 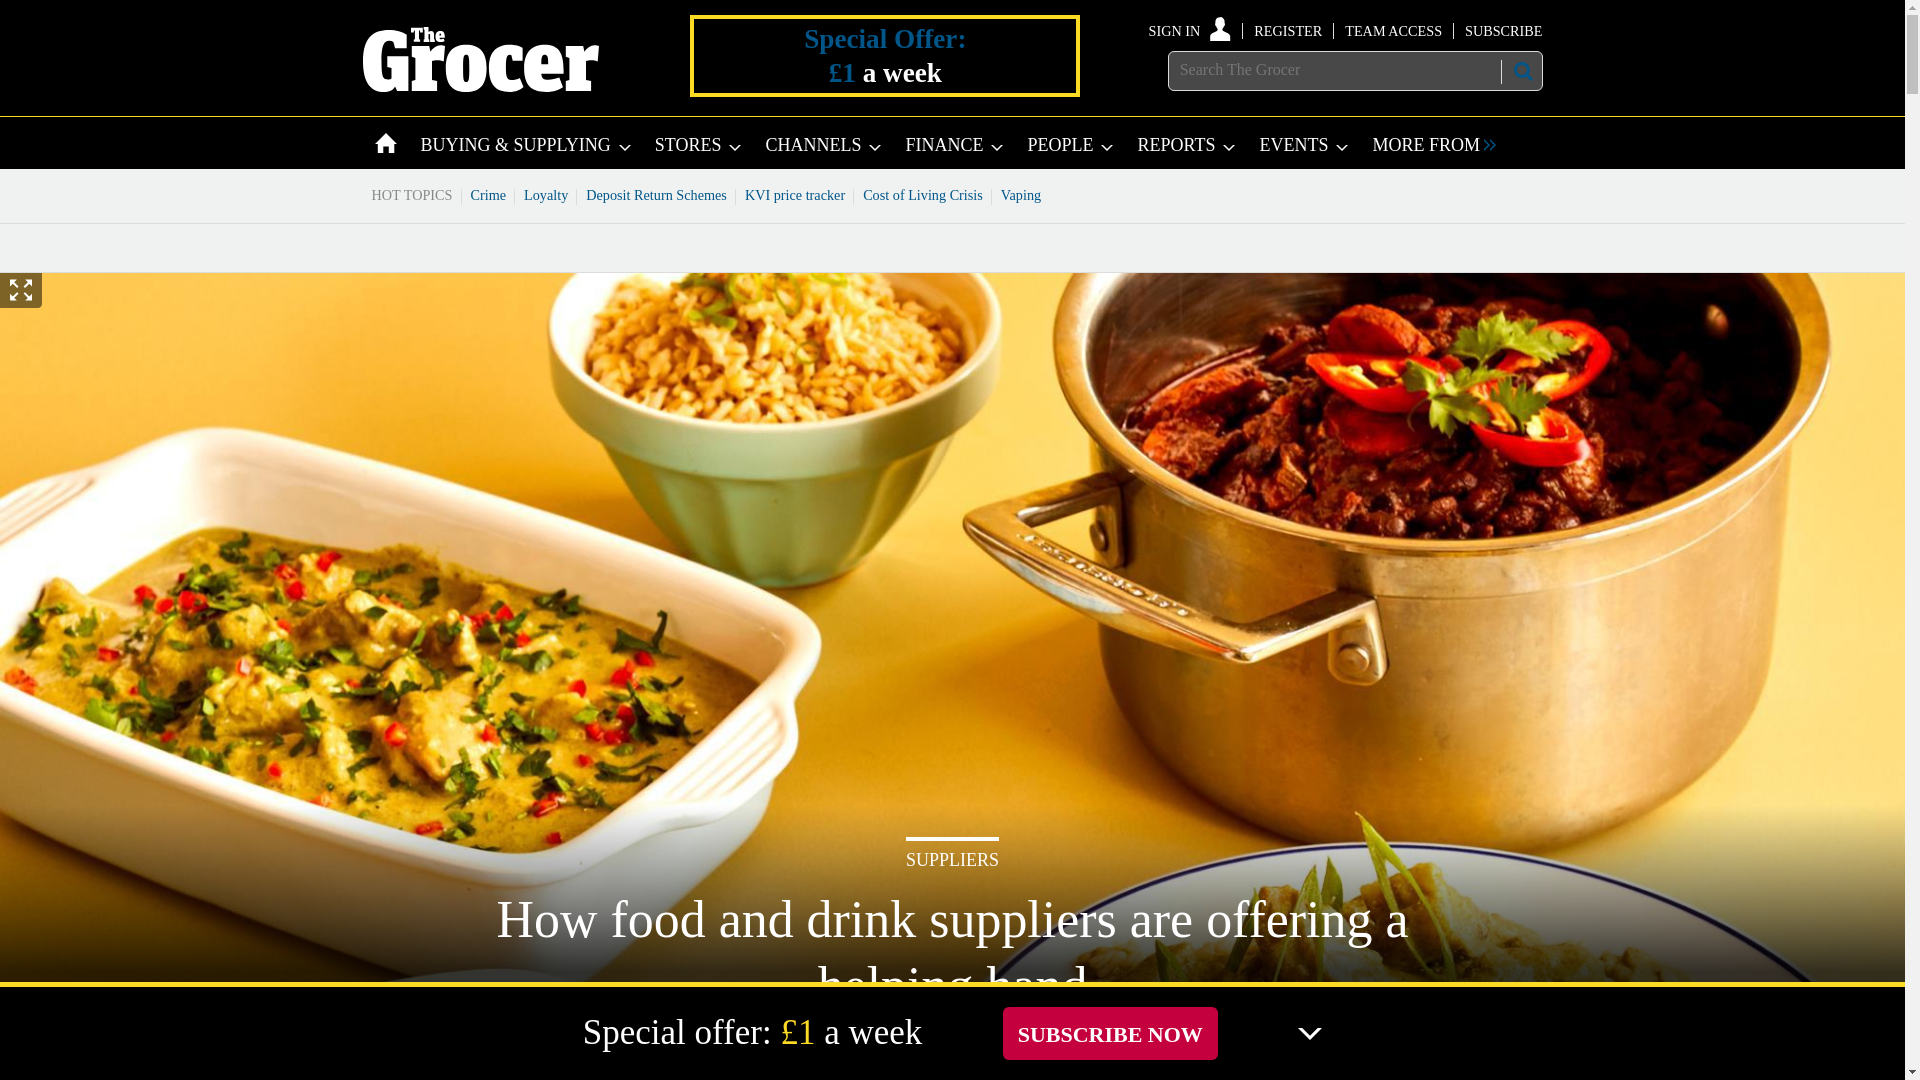 What do you see at coordinates (1502, 30) in the screenshot?
I see `SUBSCRIBE` at bounding box center [1502, 30].